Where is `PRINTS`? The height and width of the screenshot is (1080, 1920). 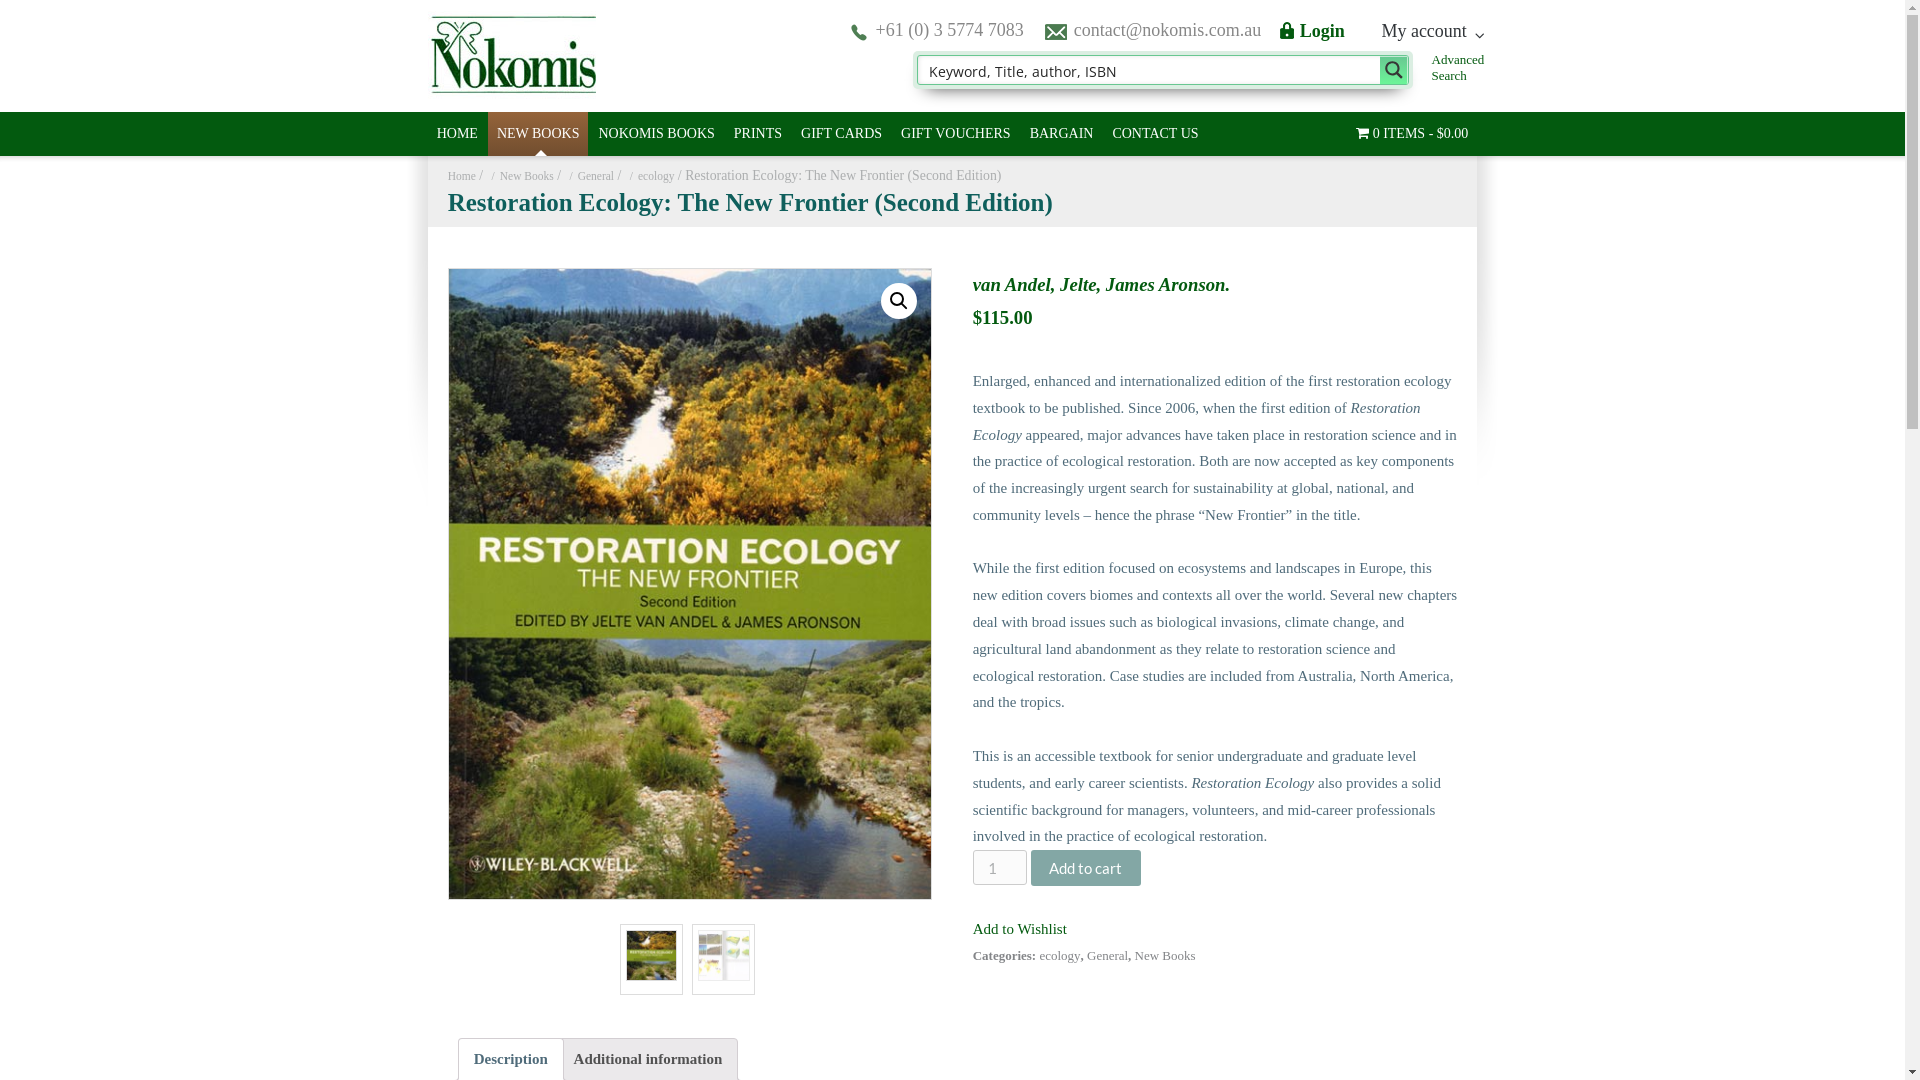 PRINTS is located at coordinates (758, 134).